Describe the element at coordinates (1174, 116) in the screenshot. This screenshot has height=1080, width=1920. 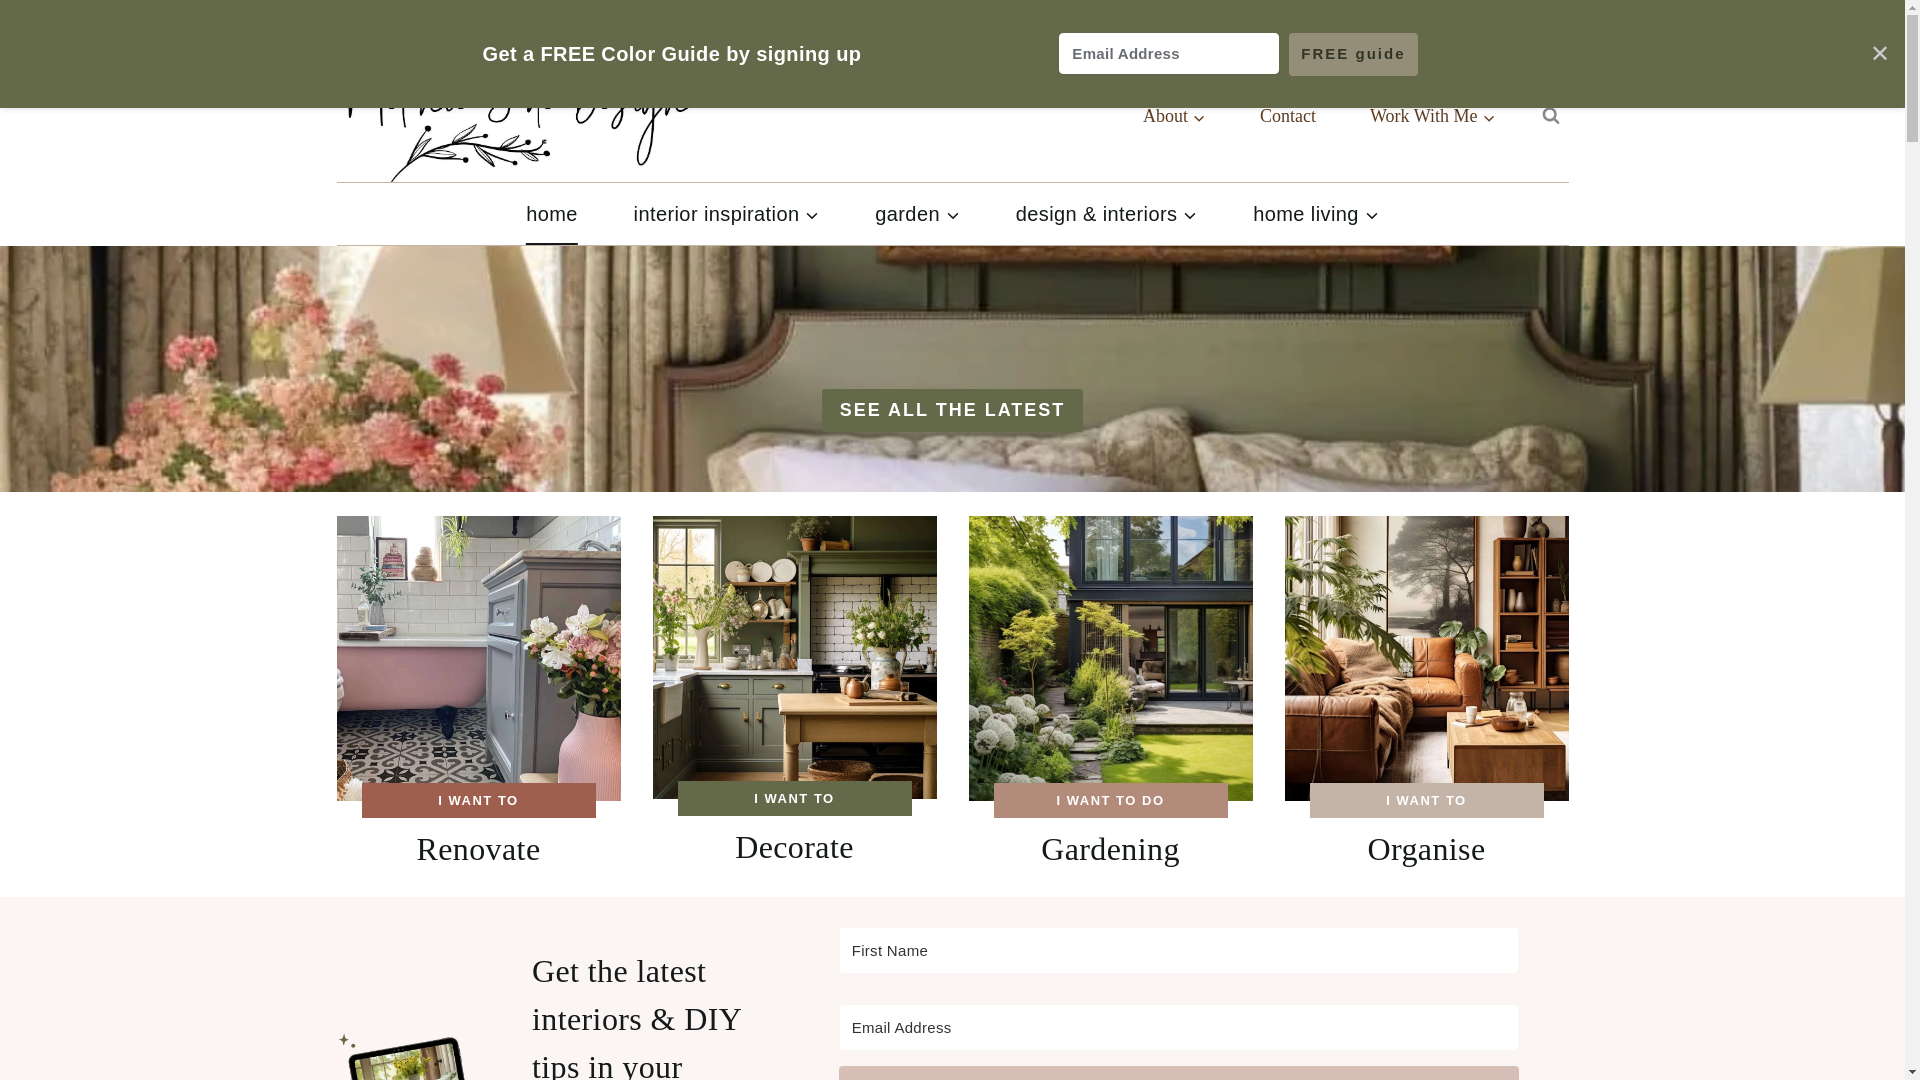
I see `About` at that location.